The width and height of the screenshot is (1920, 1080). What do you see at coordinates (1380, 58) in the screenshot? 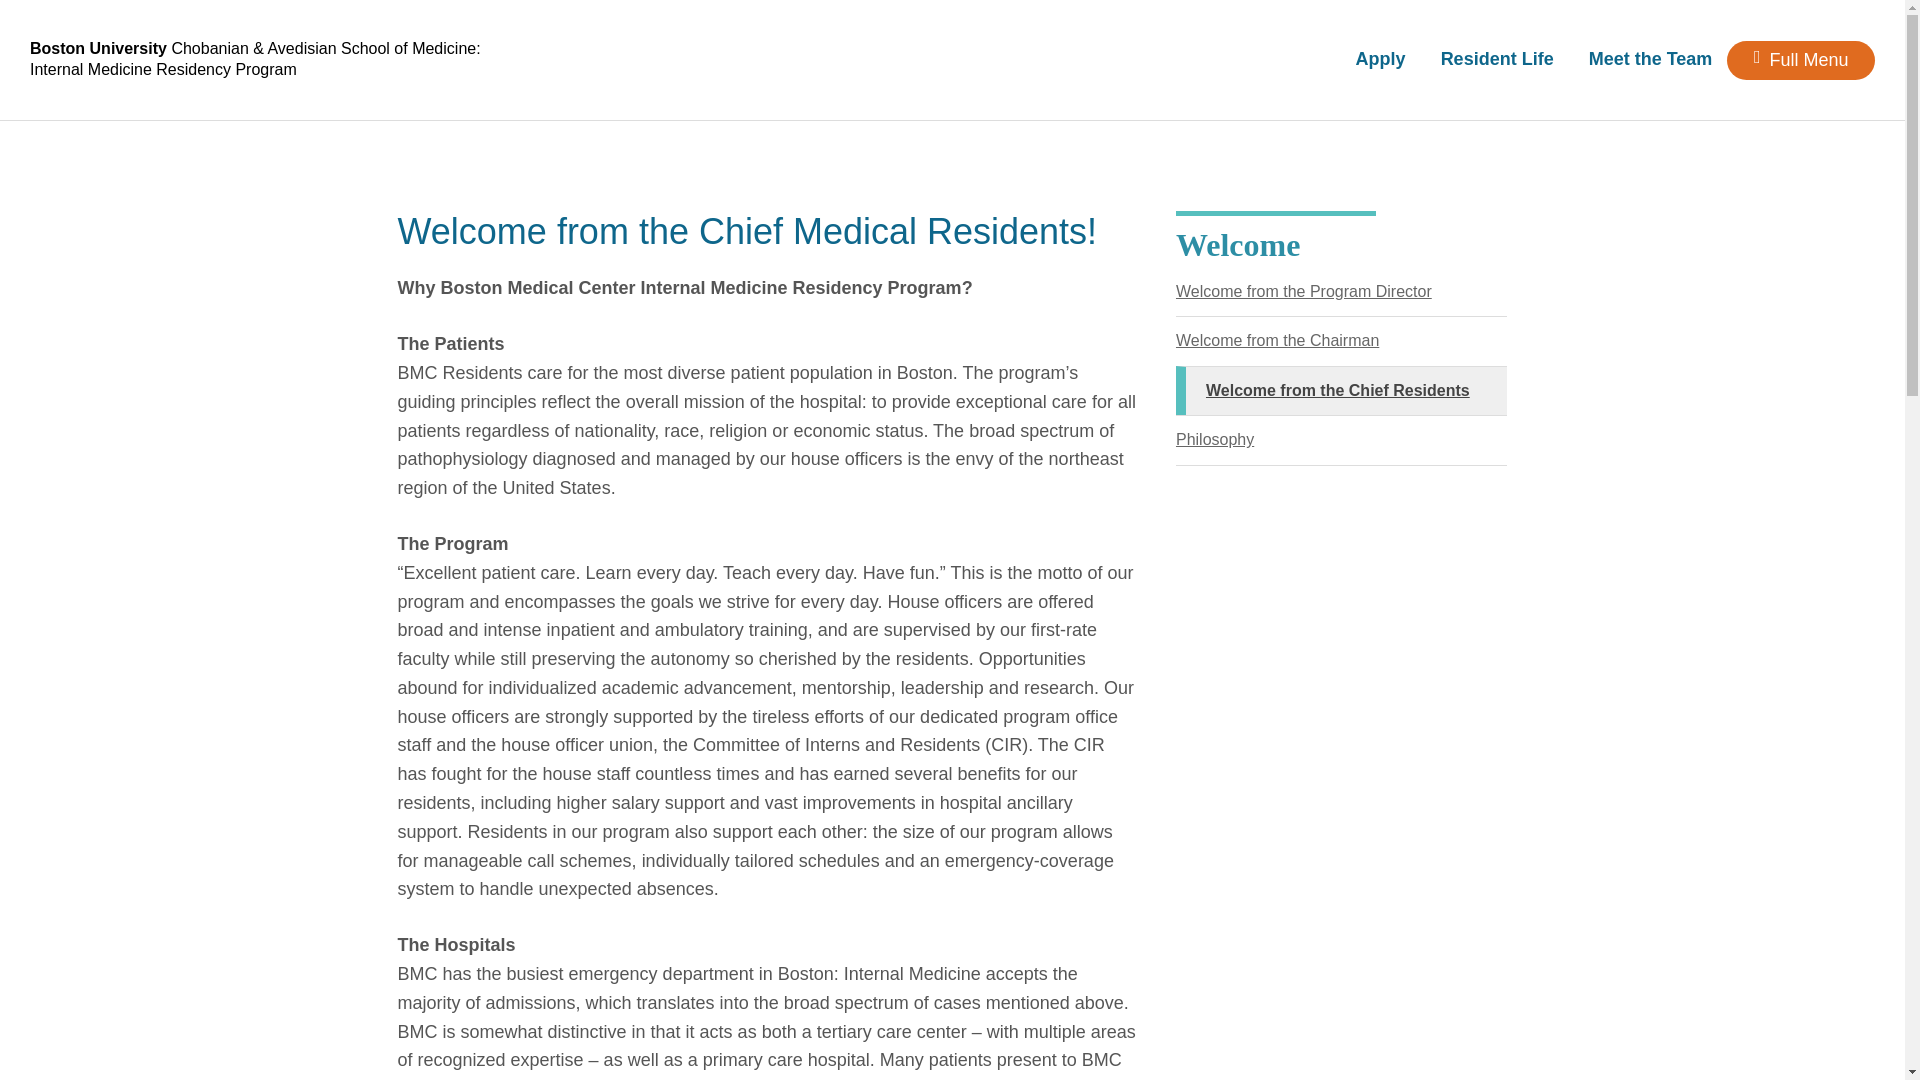
I see `Apply` at bounding box center [1380, 58].